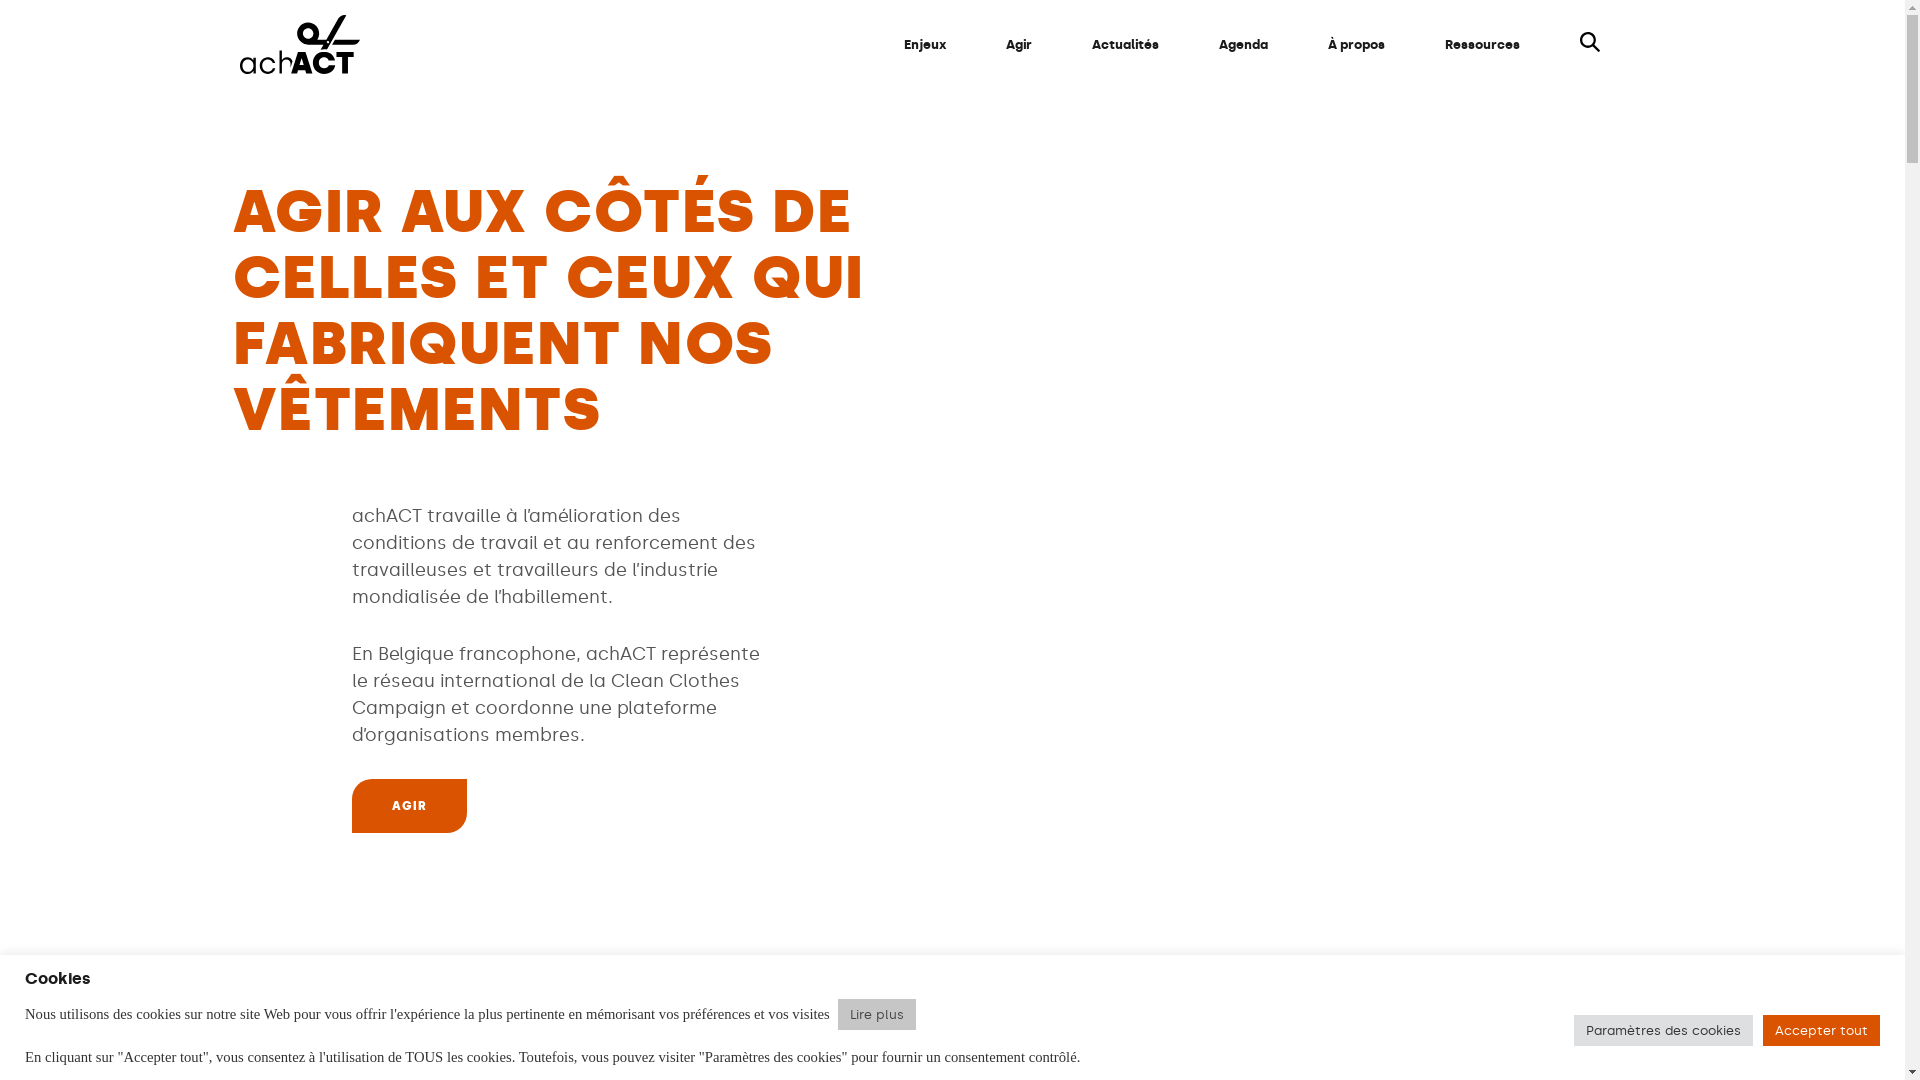  Describe the element at coordinates (1019, 45) in the screenshot. I see `Agir` at that location.